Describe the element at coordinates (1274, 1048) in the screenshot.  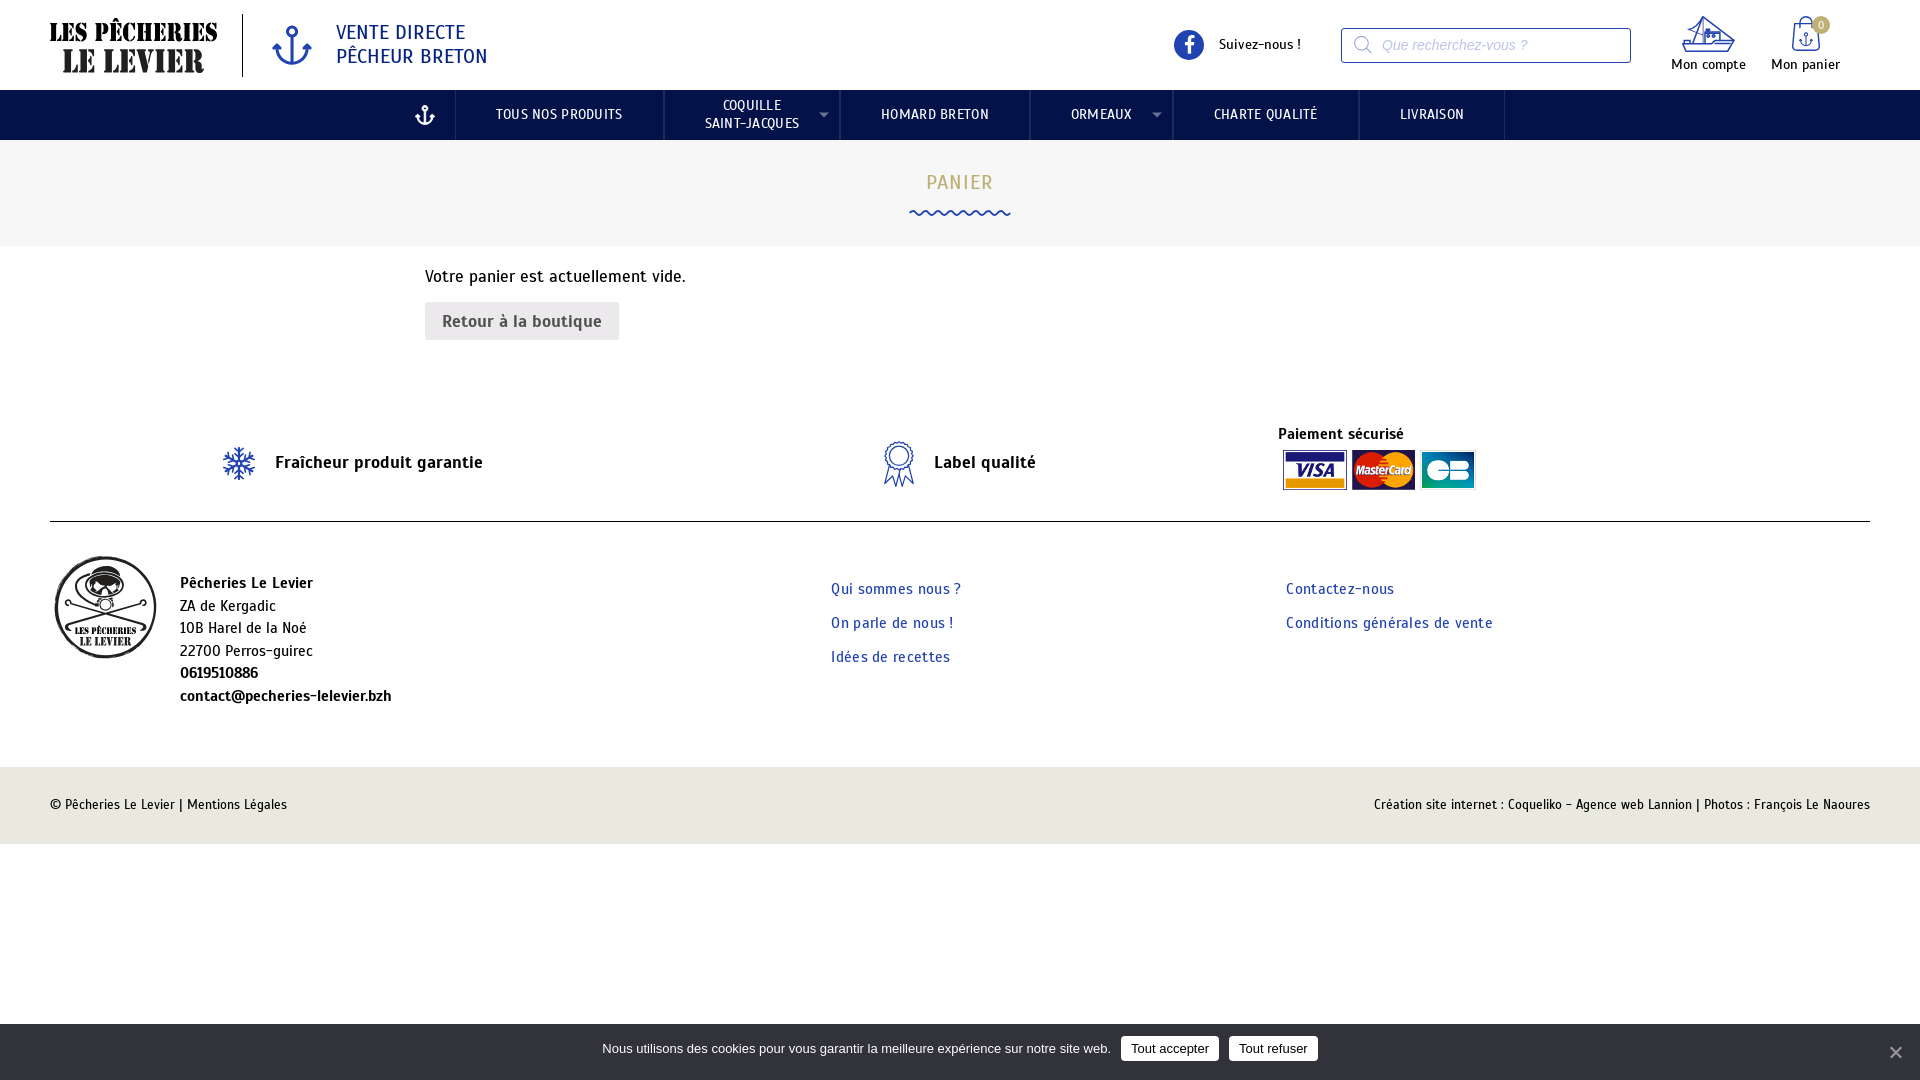
I see `Tout refuser` at that location.